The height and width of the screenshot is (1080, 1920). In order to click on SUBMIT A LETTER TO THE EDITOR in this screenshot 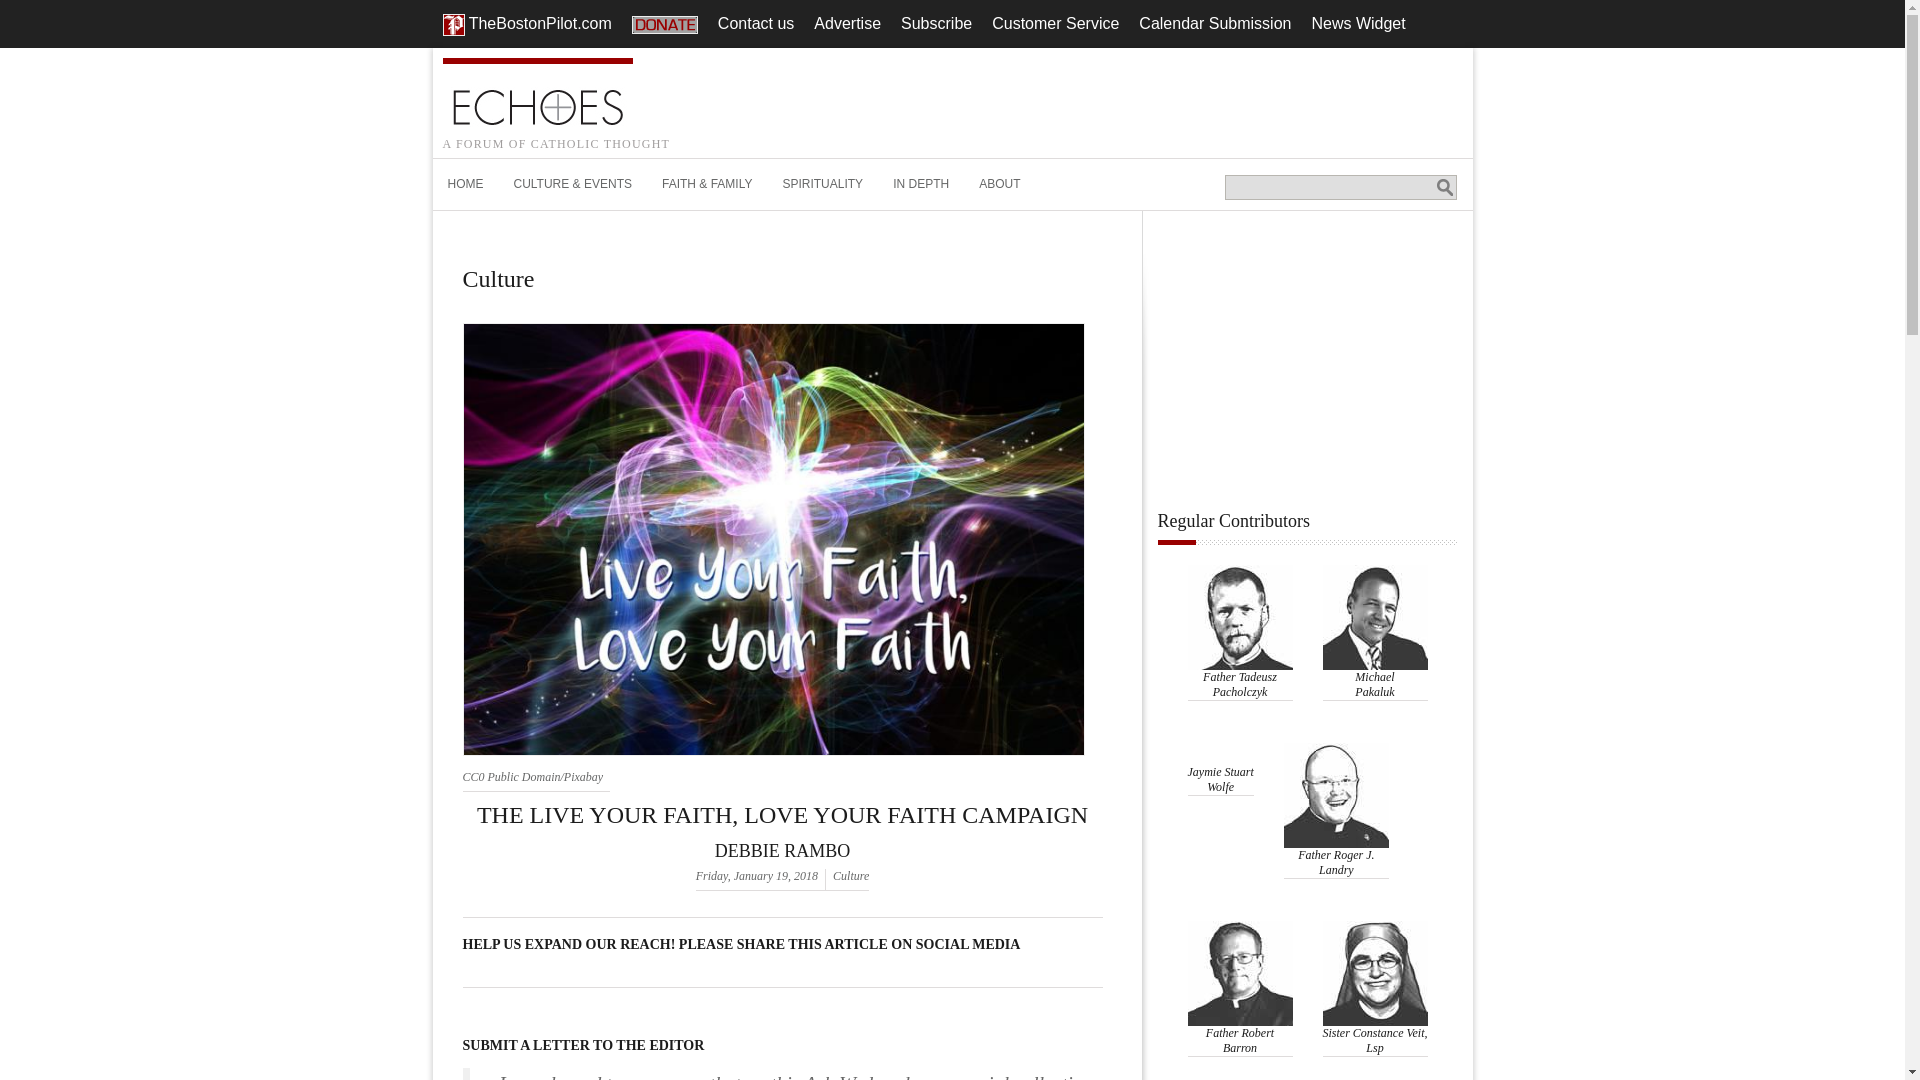, I will do `click(782, 1046)`.